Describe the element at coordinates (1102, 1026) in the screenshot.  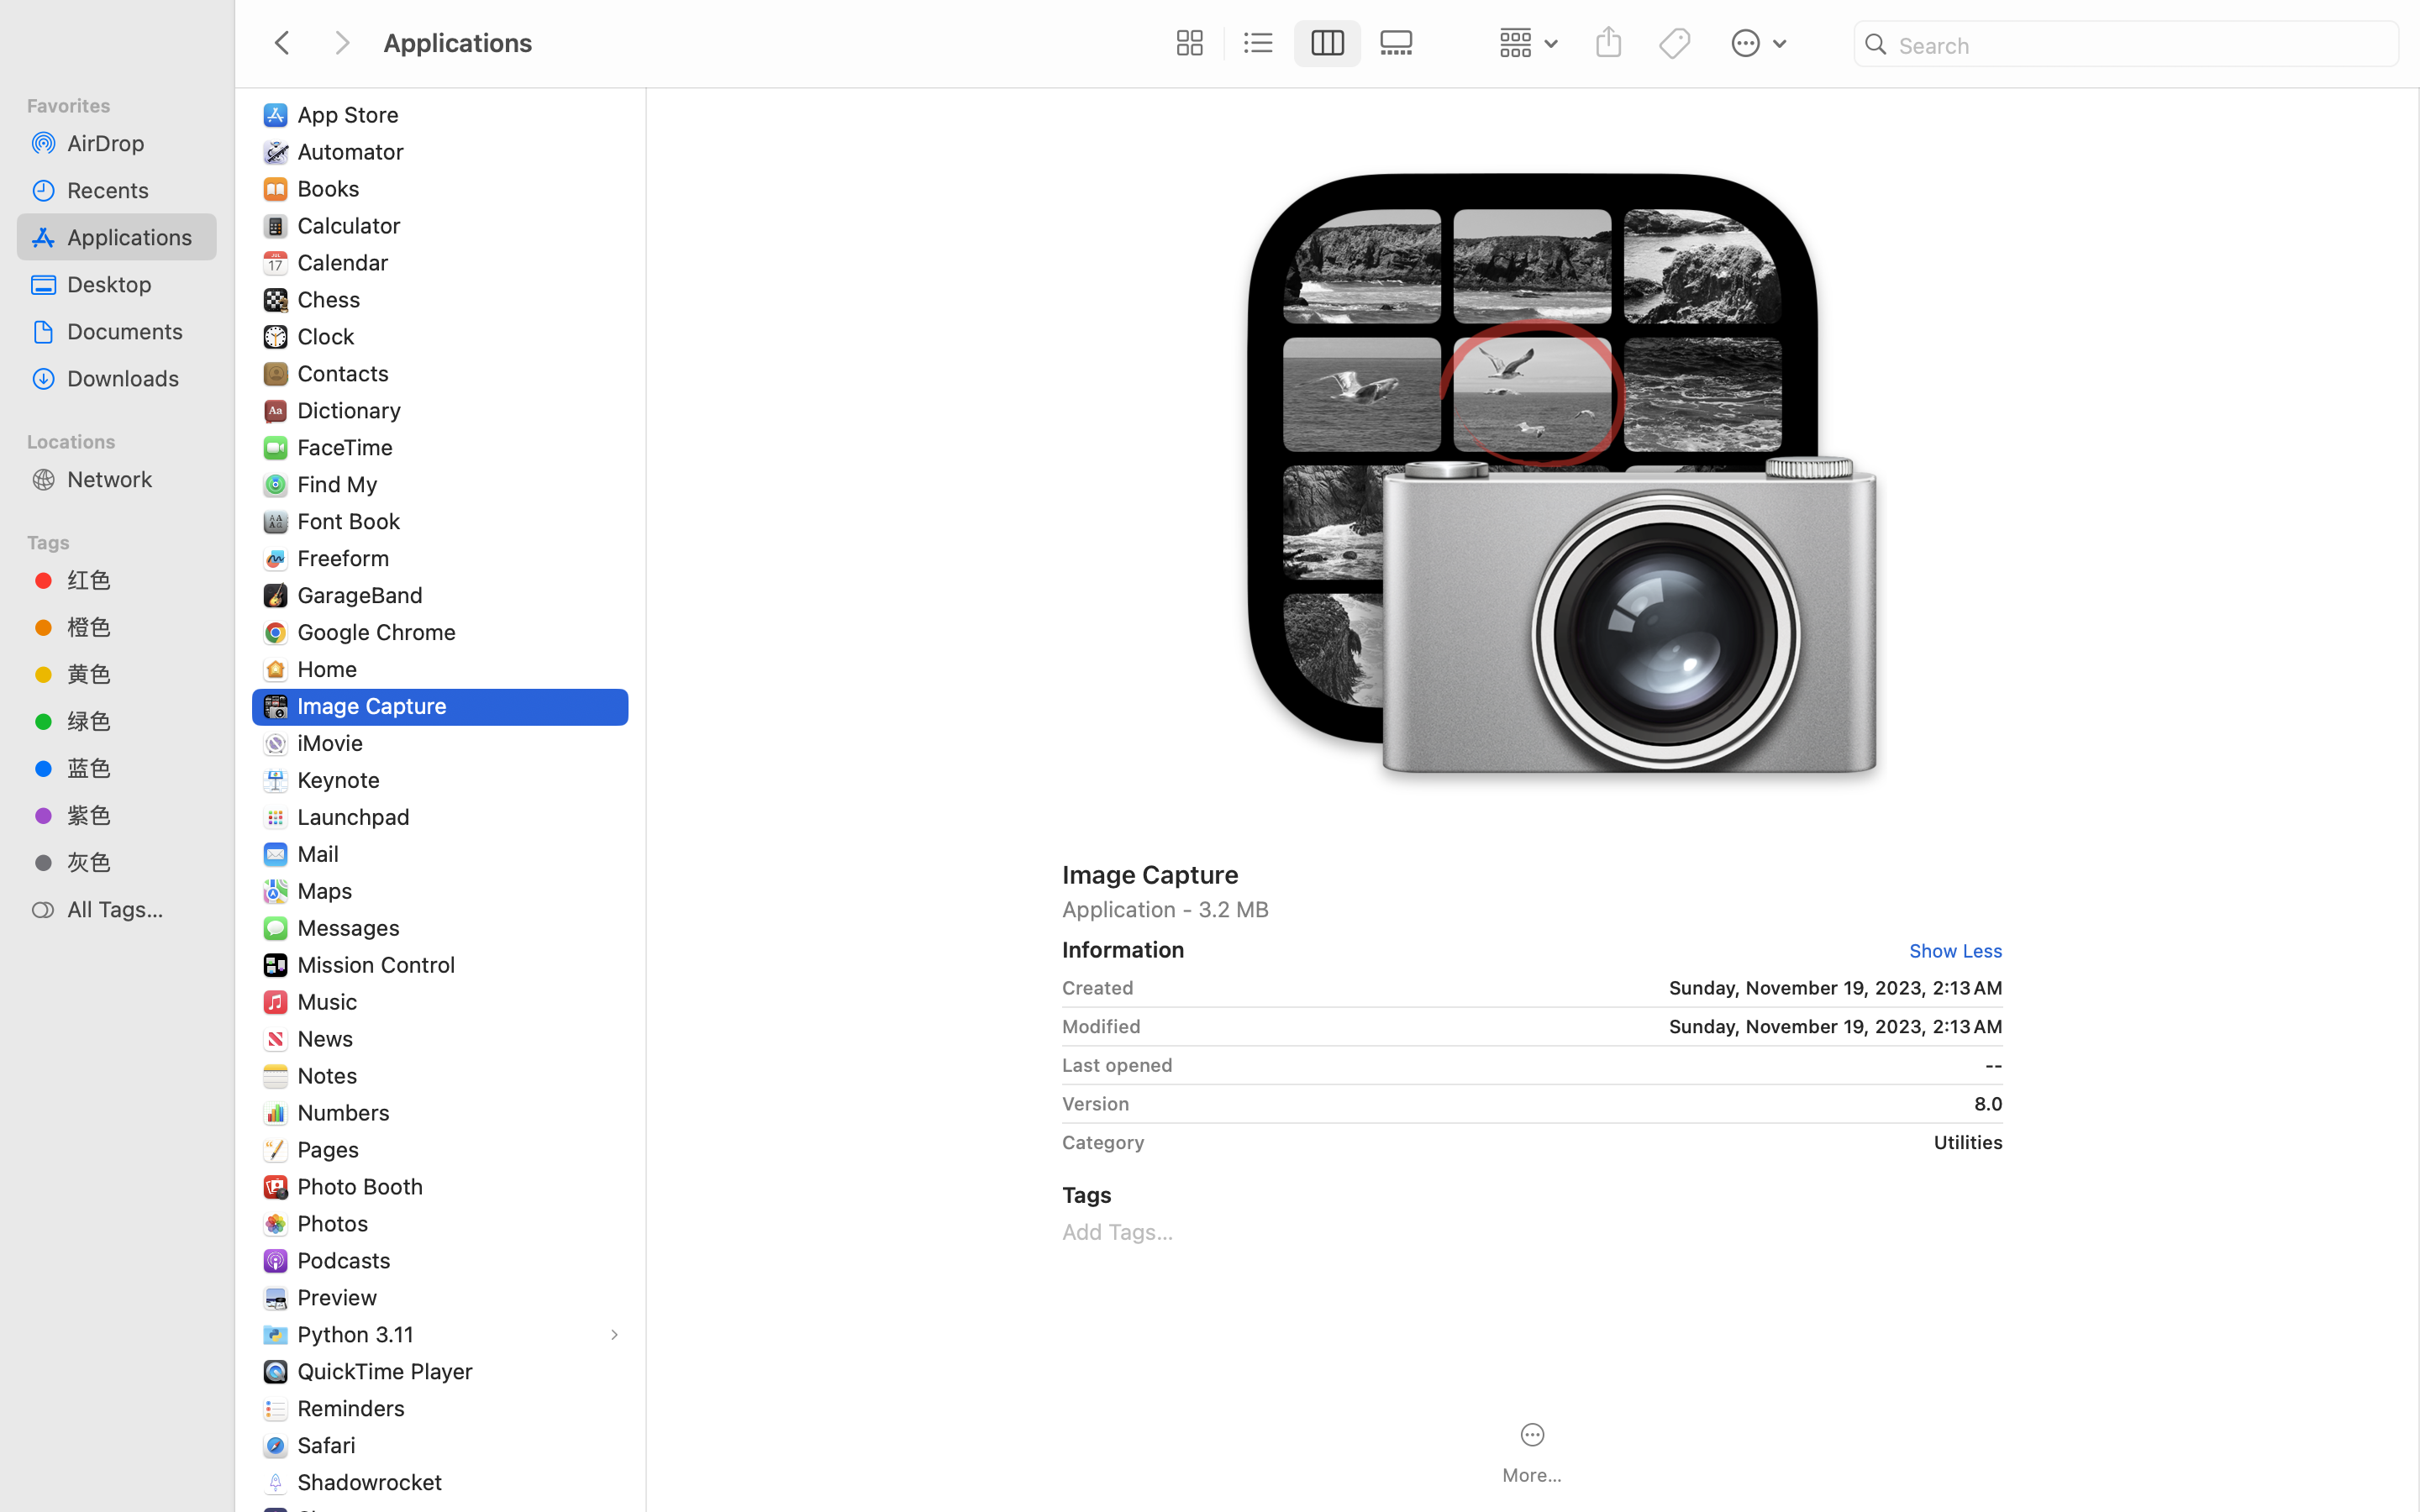
I see `Modified` at that location.